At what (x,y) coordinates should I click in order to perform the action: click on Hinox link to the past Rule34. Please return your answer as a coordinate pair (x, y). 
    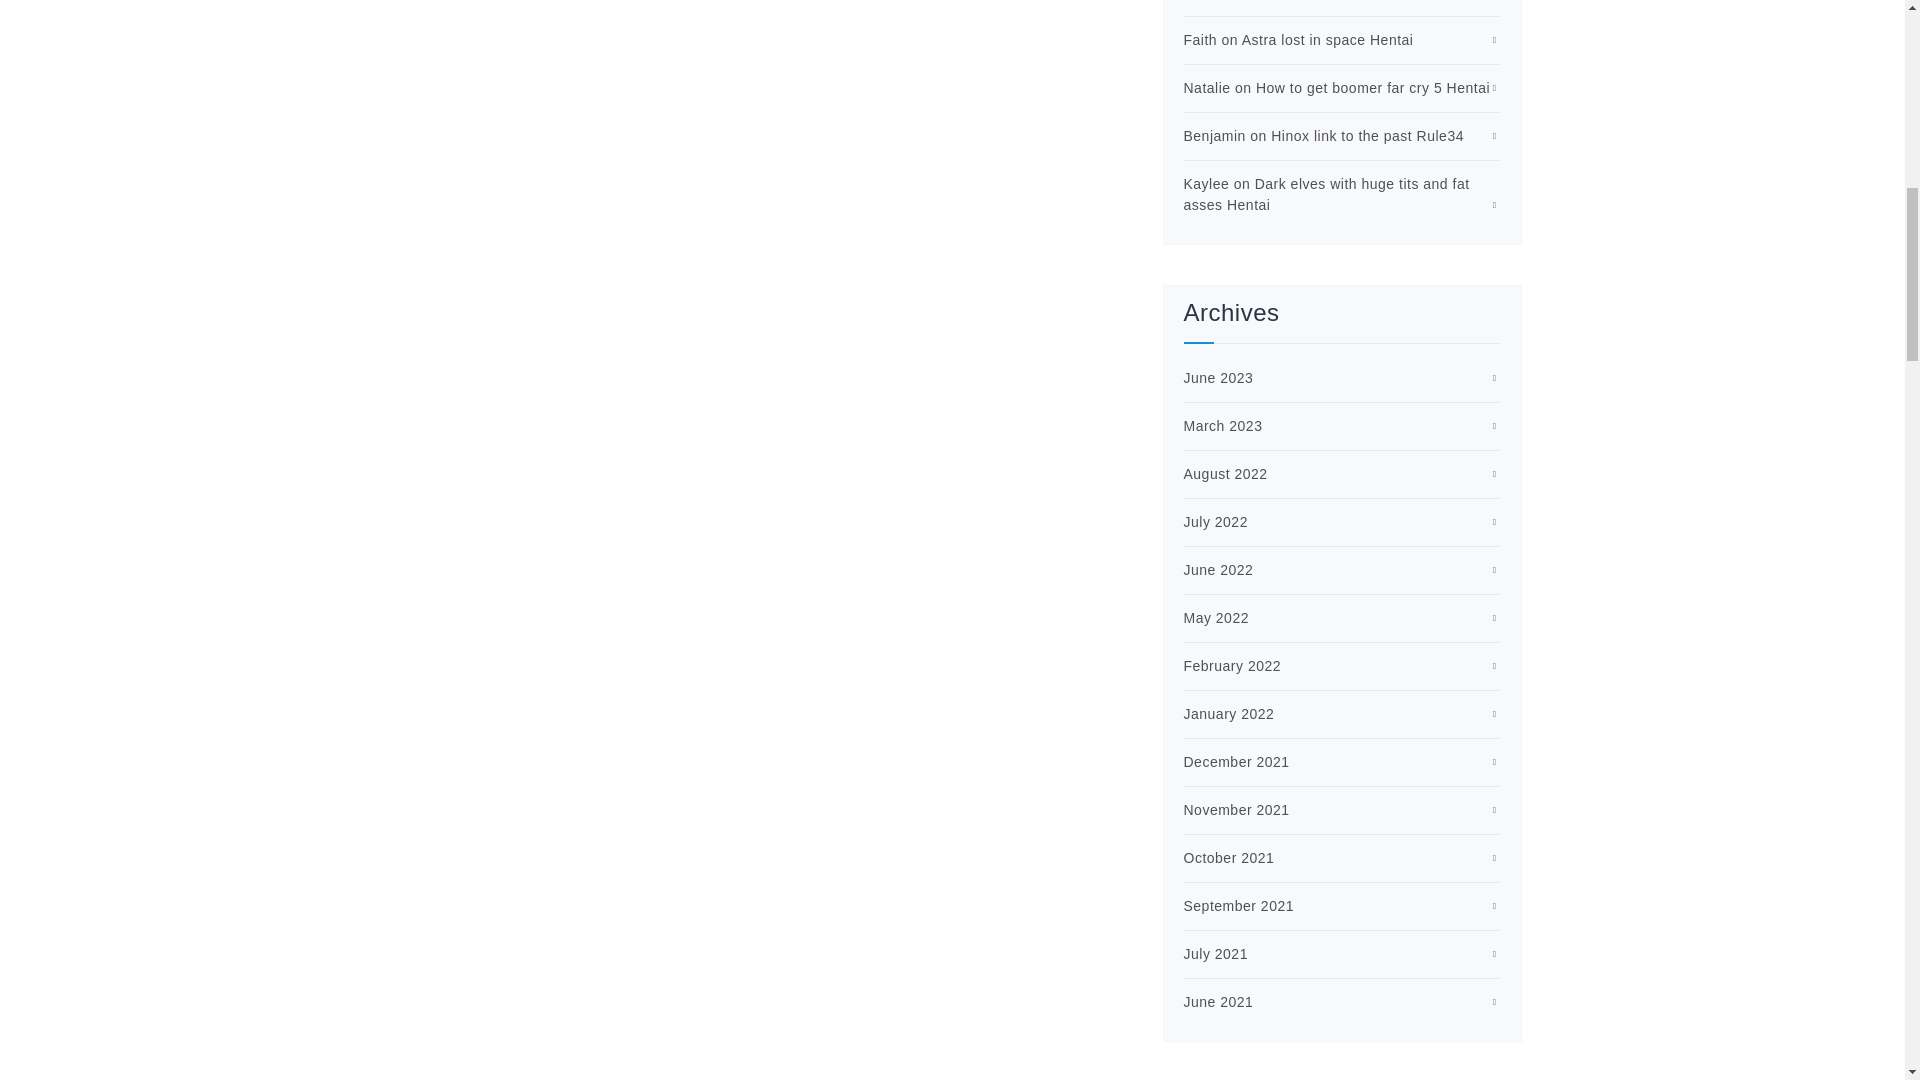
    Looking at the image, I should click on (1367, 136).